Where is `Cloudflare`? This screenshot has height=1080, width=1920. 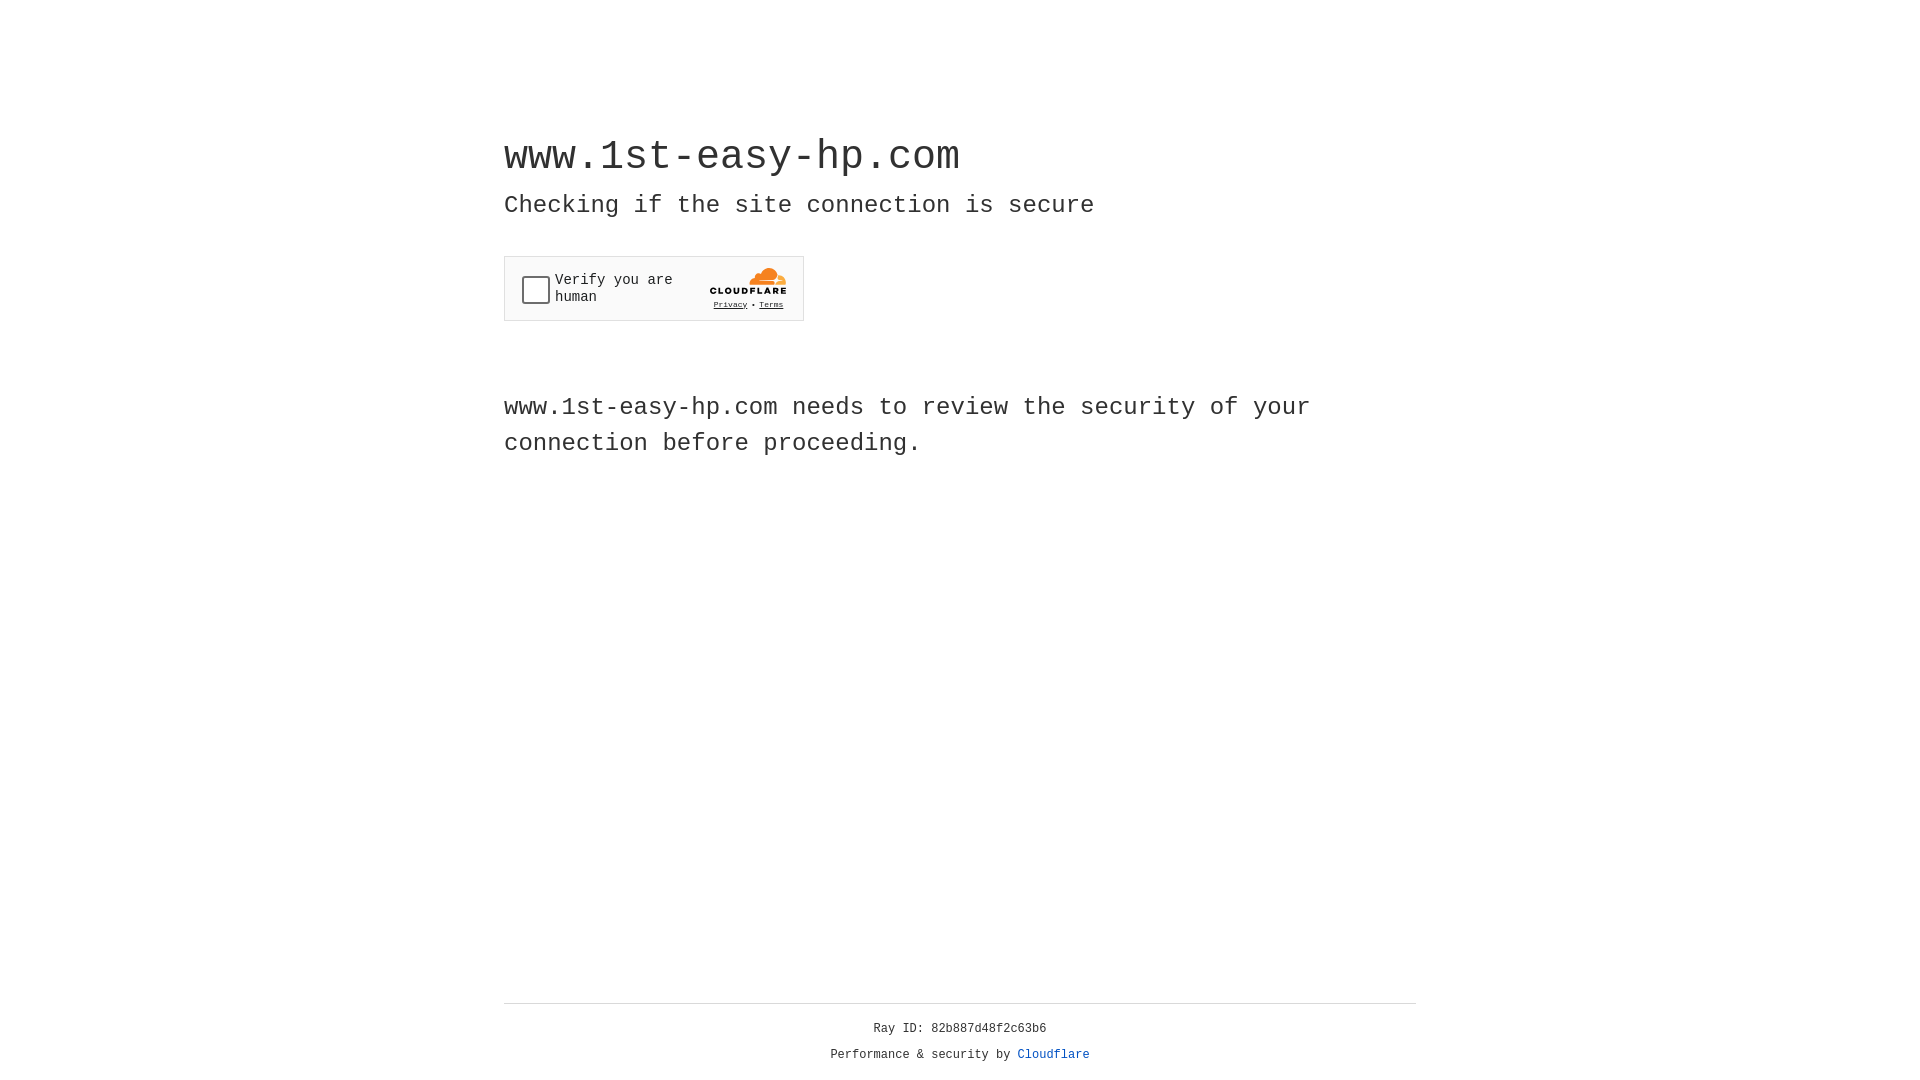
Cloudflare is located at coordinates (1054, 1055).